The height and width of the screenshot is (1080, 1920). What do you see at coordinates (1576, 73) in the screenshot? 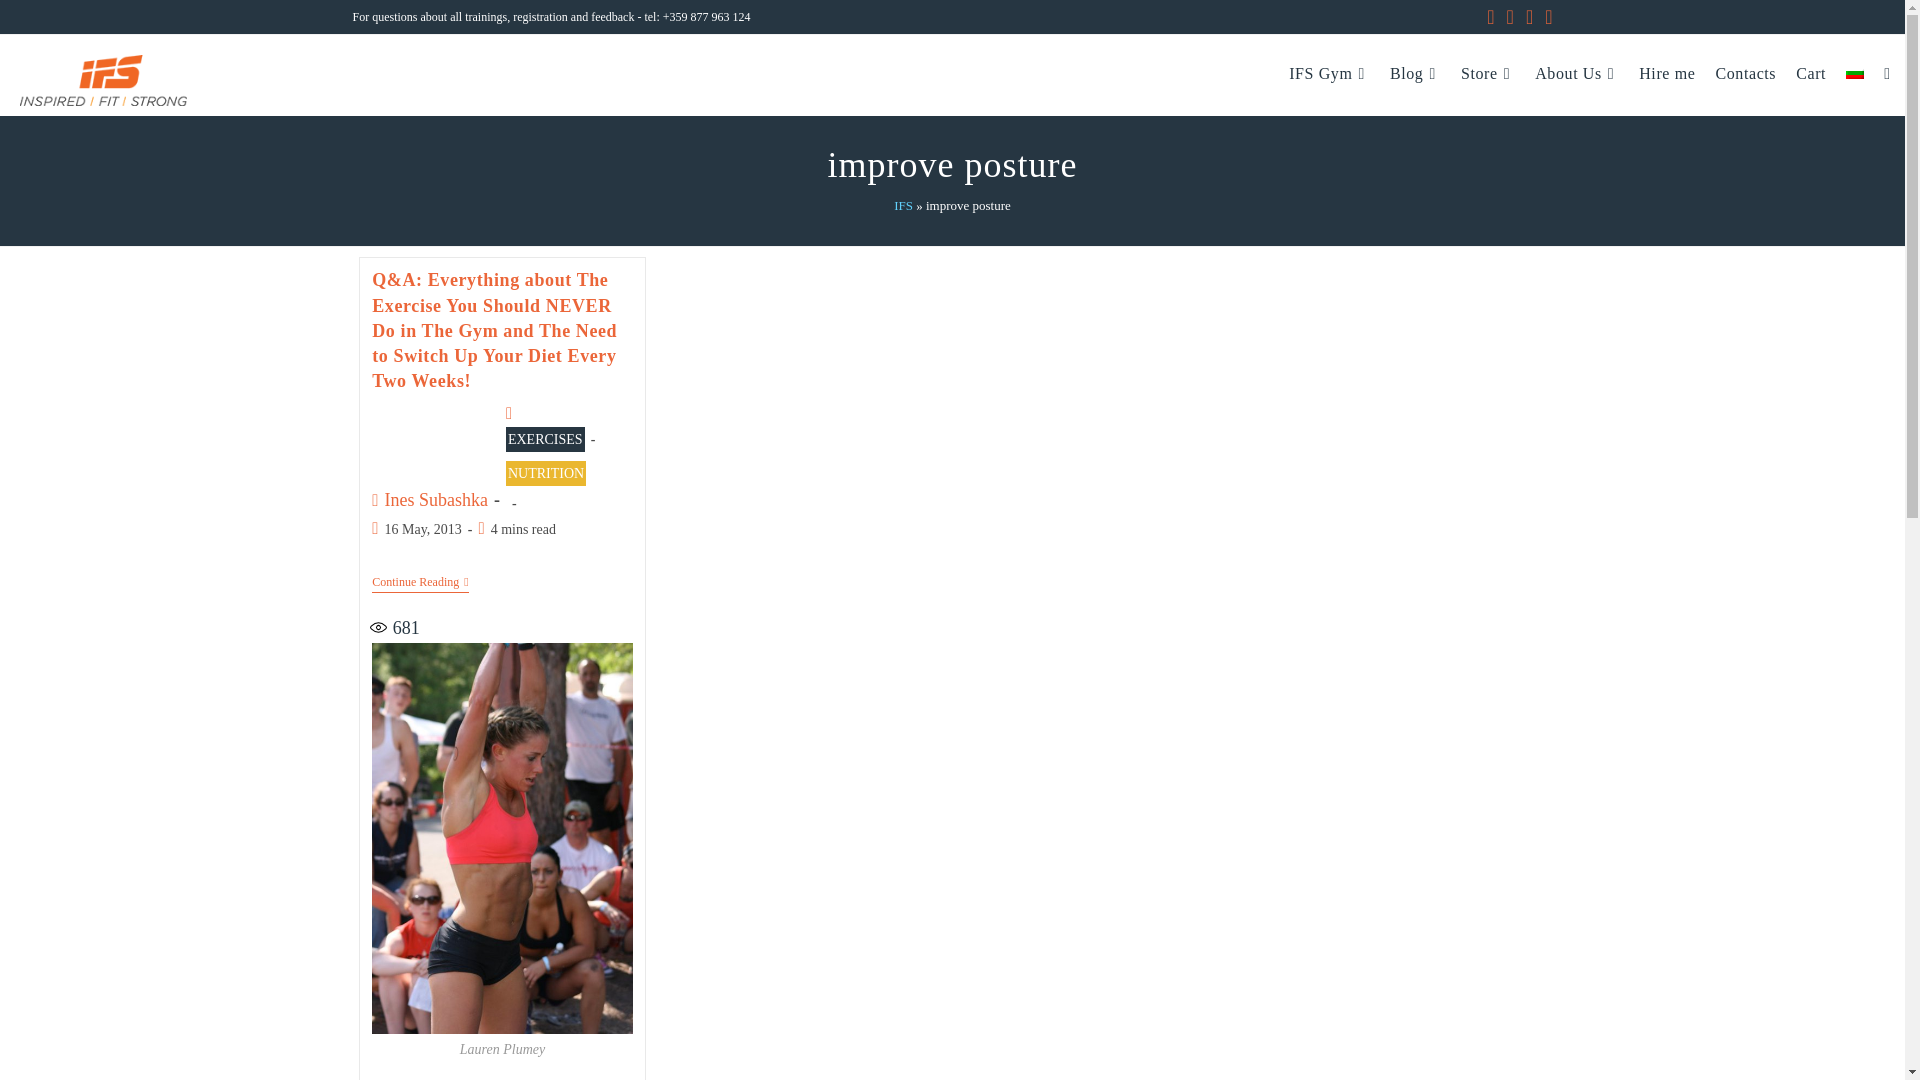
I see `About Us` at bounding box center [1576, 73].